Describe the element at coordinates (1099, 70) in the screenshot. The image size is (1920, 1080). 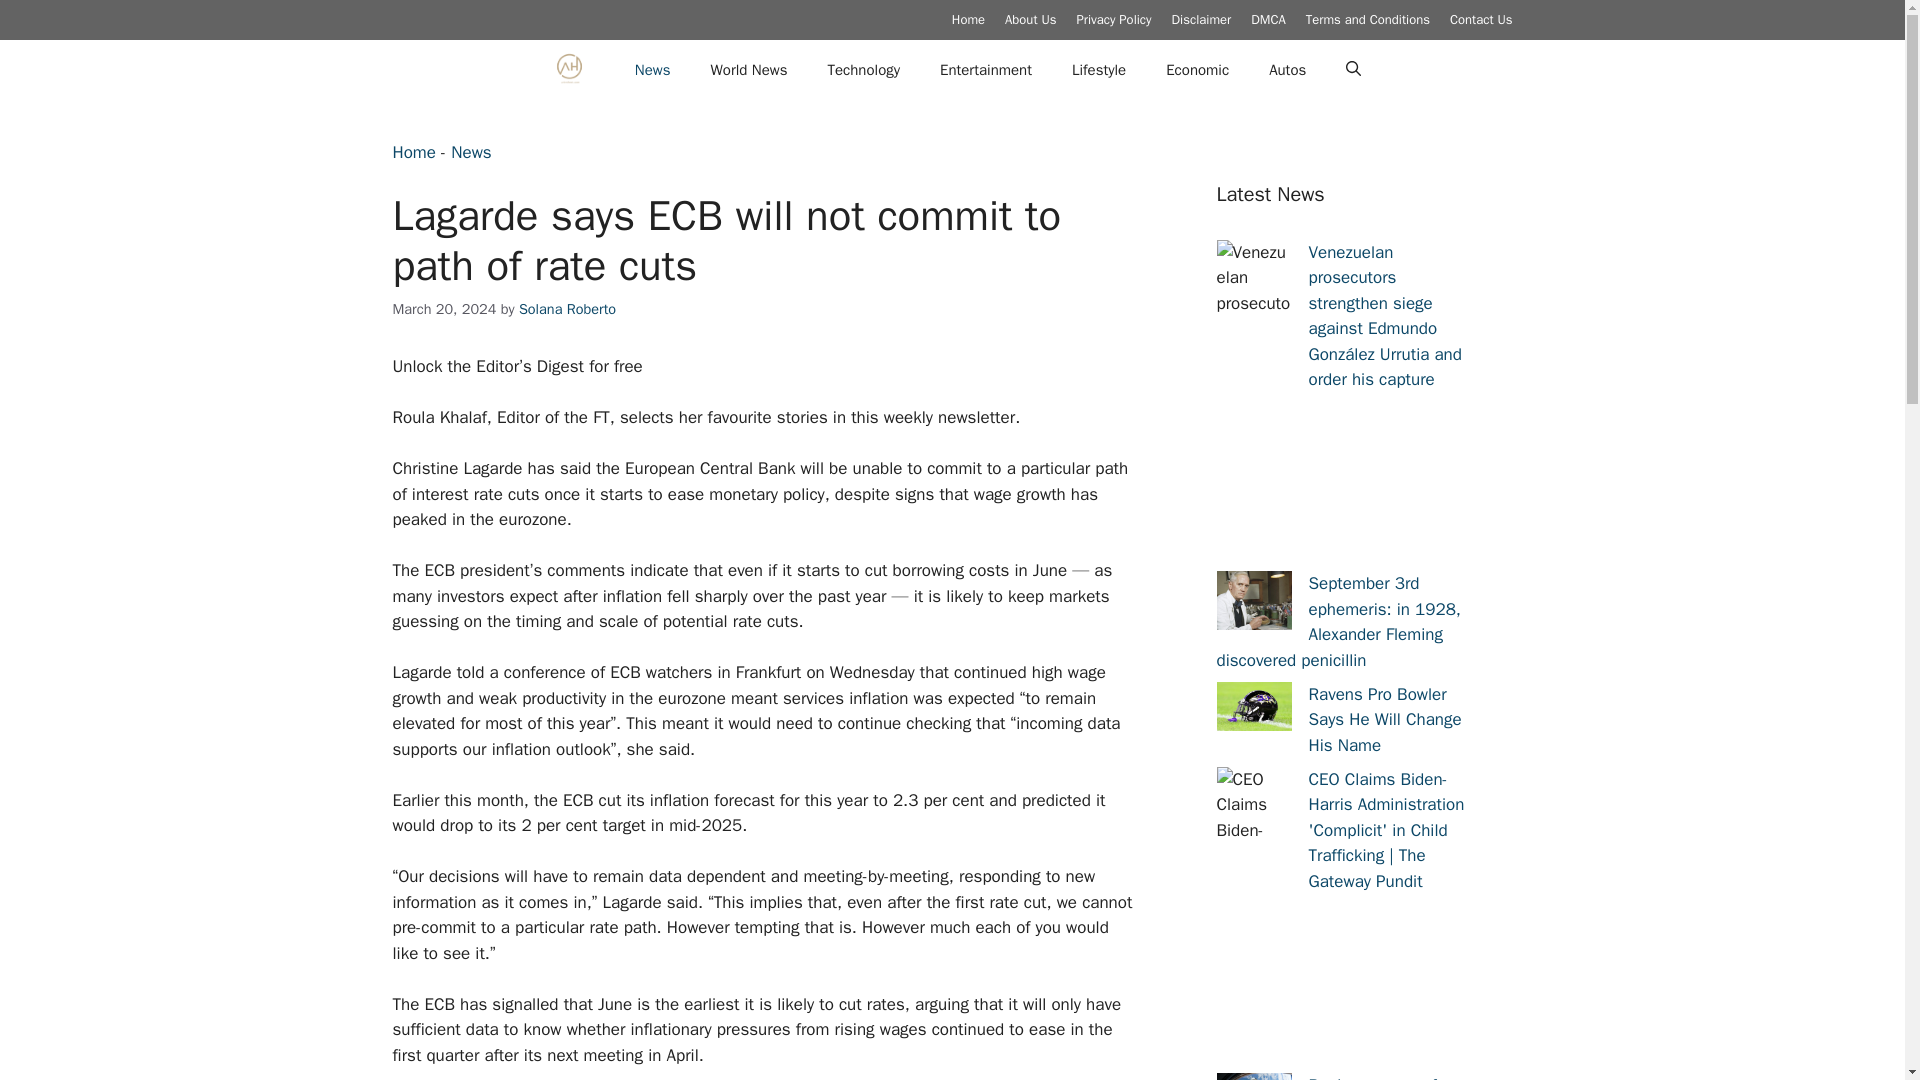
I see `Lifestyle` at that location.